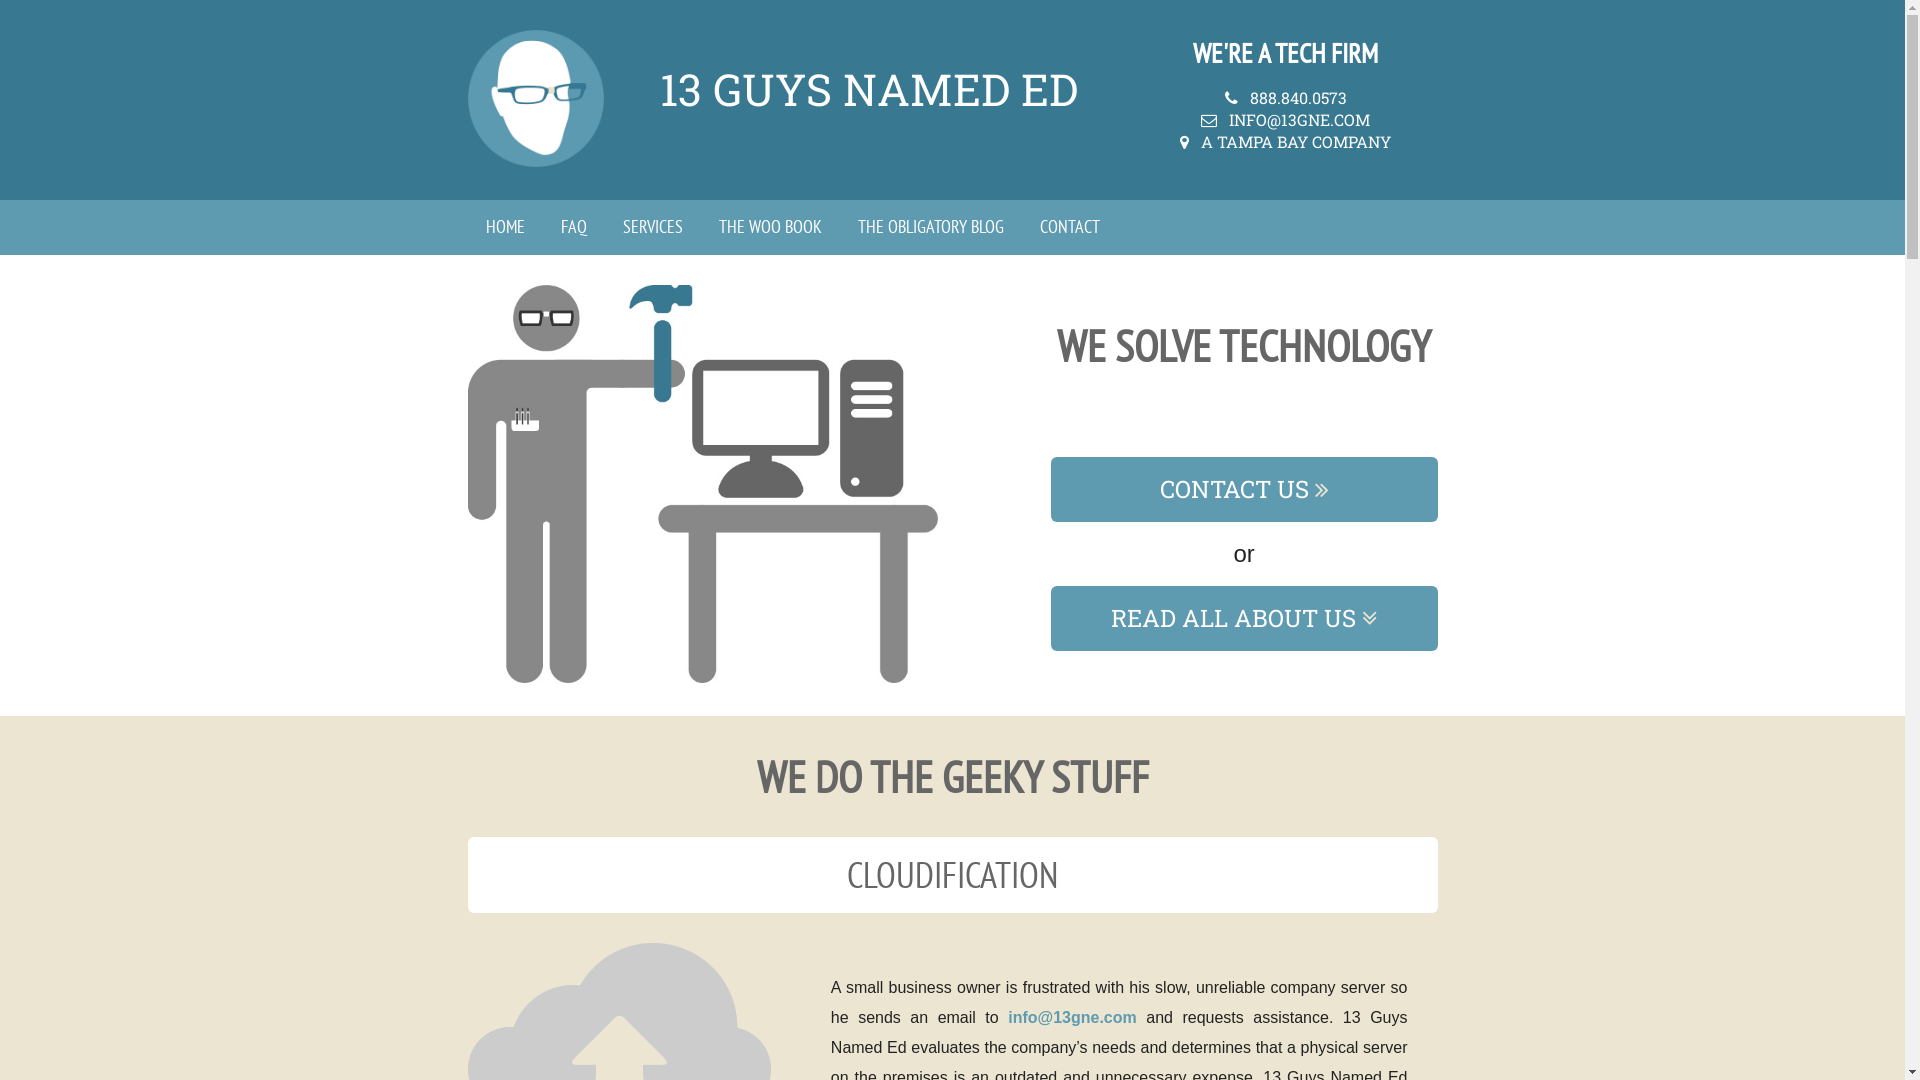 The width and height of the screenshot is (1920, 1080). Describe the element at coordinates (1234, 489) in the screenshot. I see `CONTACT US` at that location.